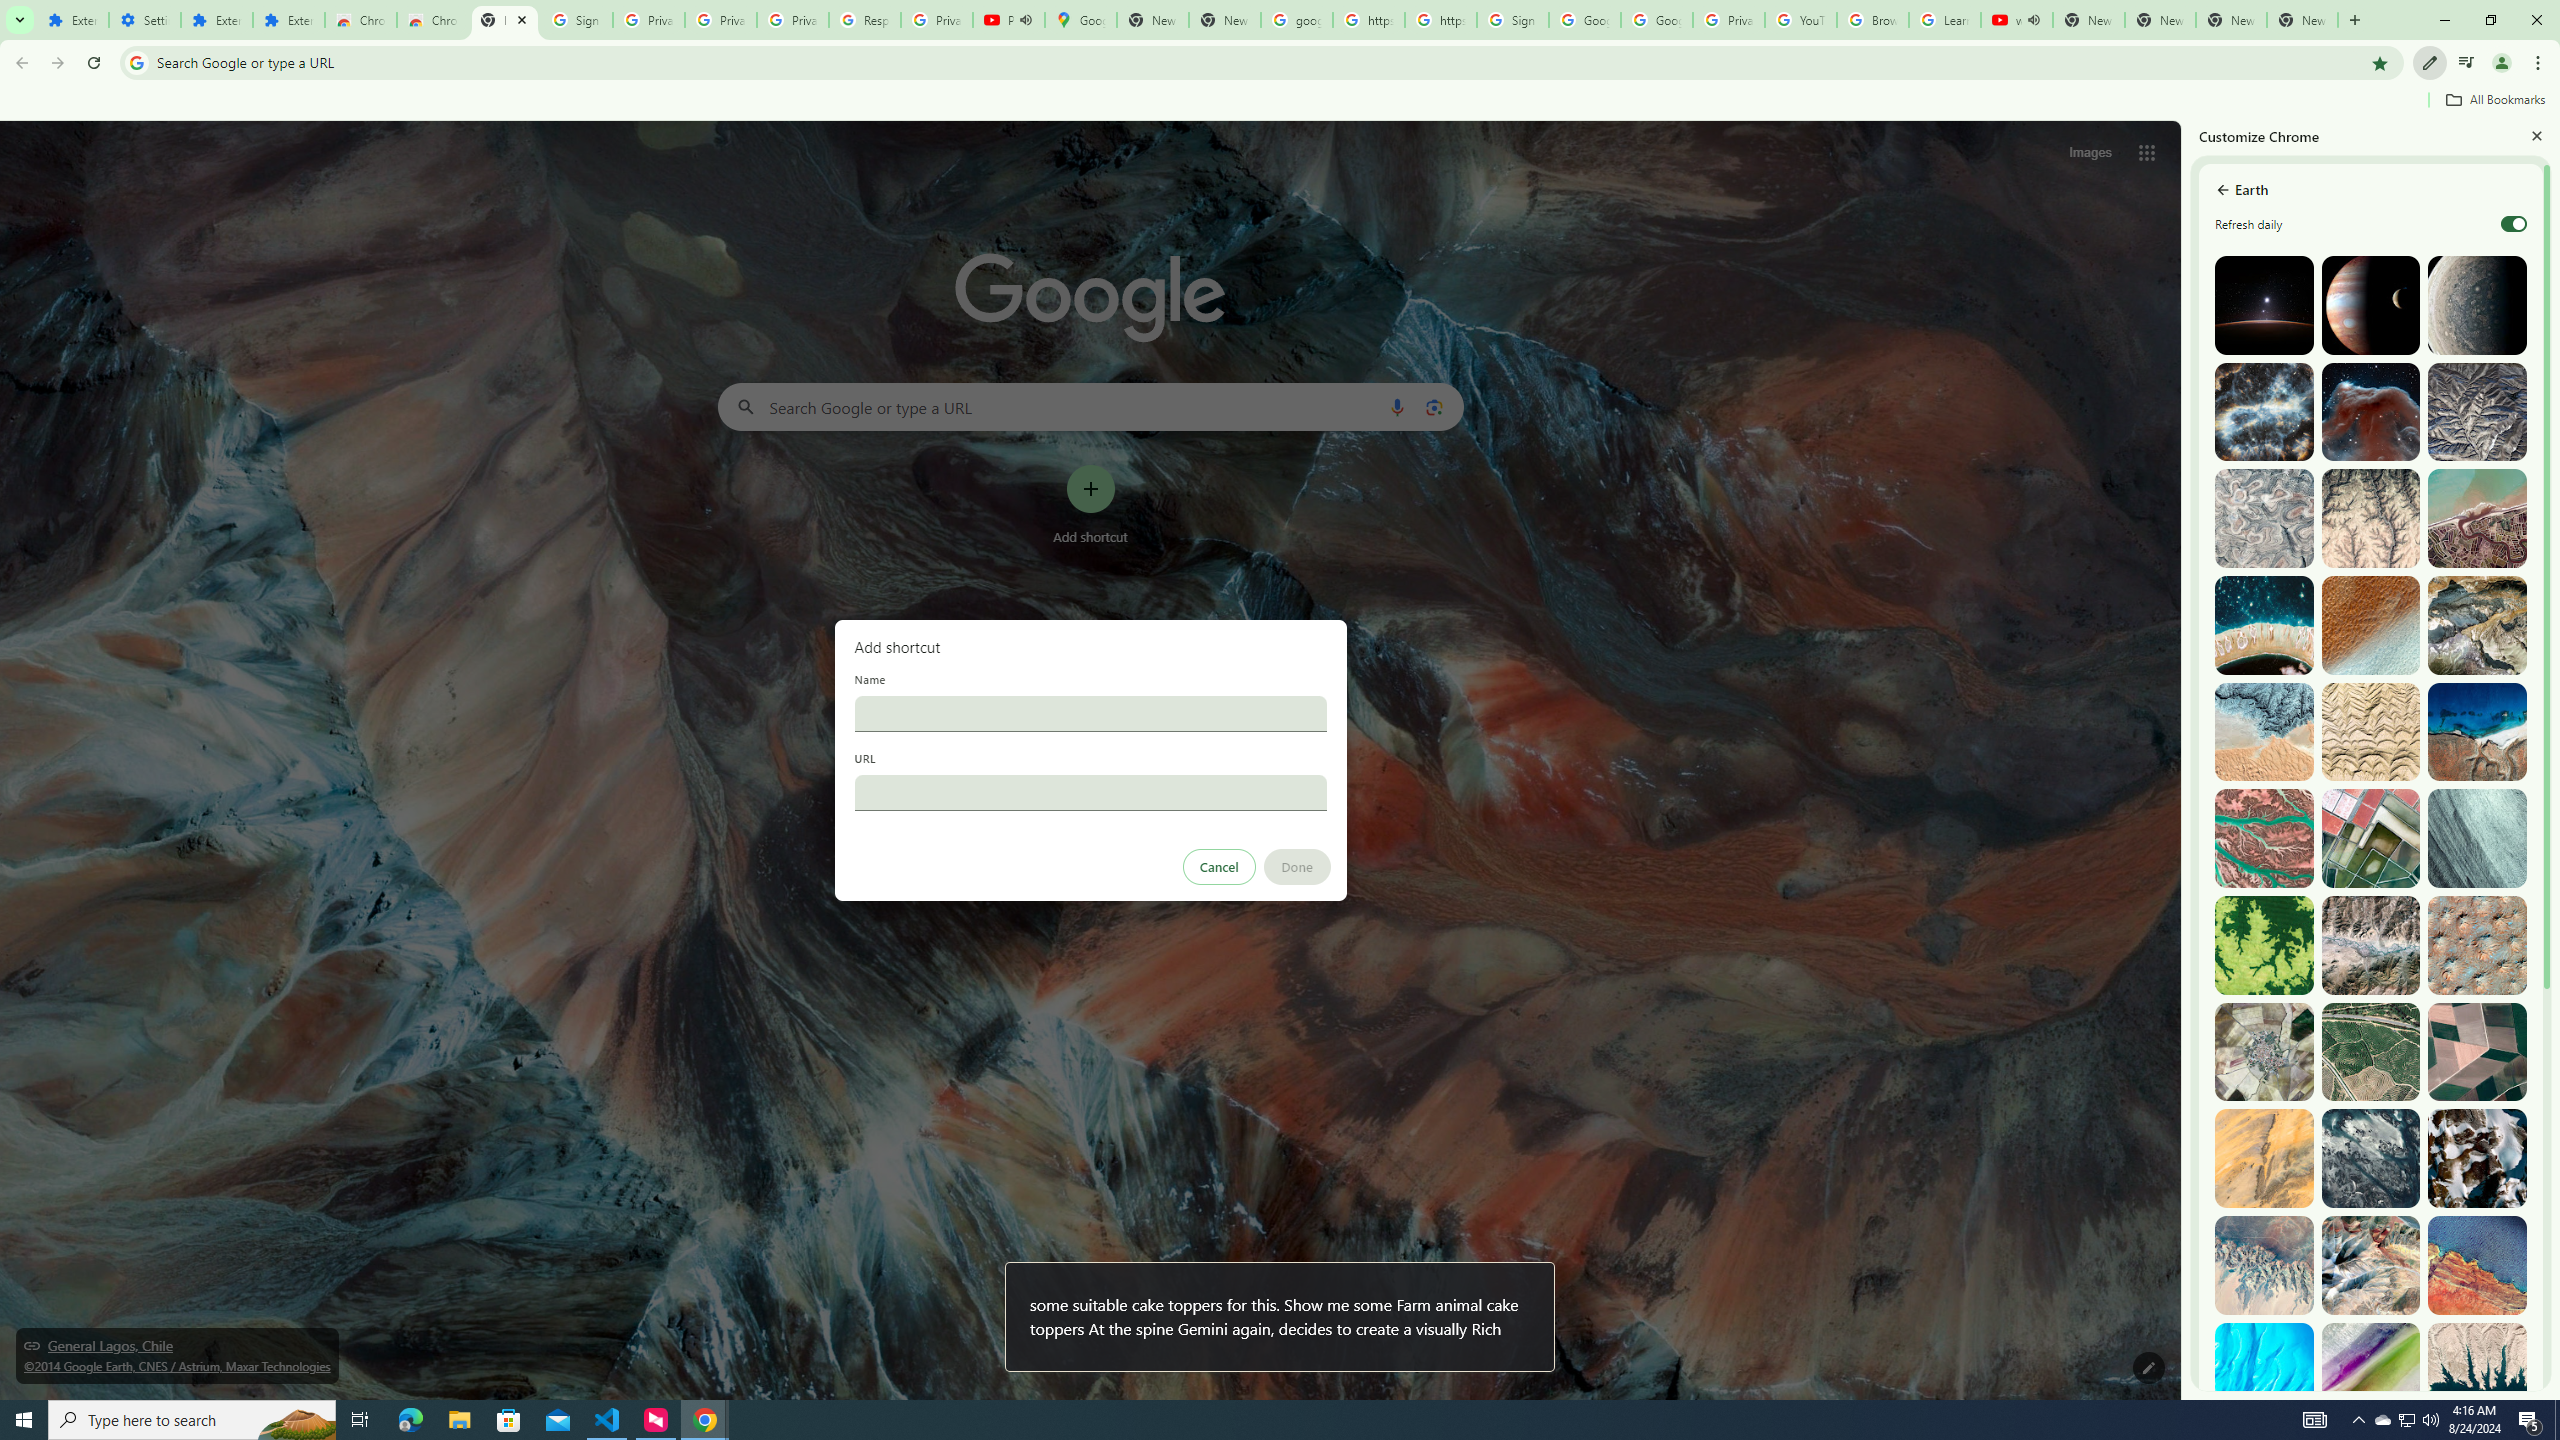 This screenshot has width=2560, height=1440. Describe the element at coordinates (2264, 945) in the screenshot. I see `Dekese, DR Congo` at that location.